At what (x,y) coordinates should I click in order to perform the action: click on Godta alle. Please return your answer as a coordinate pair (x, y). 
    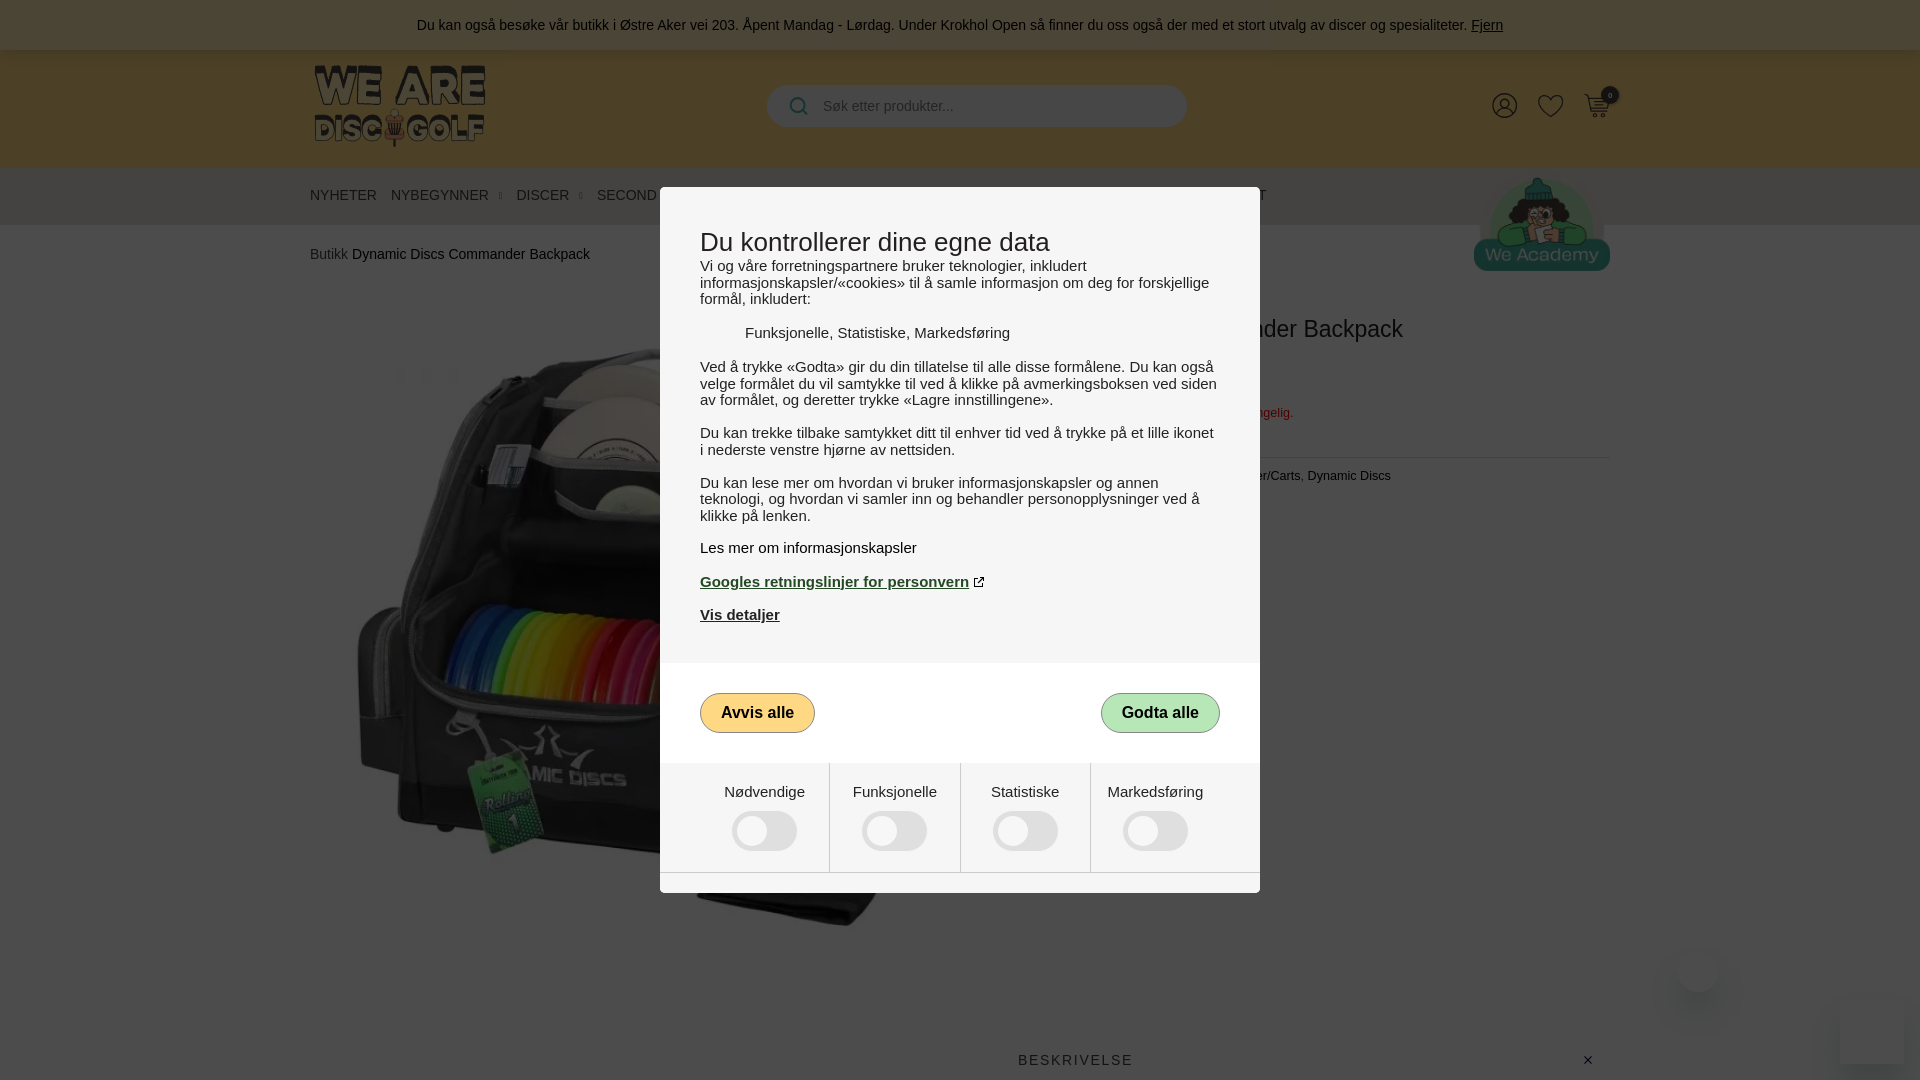
    Looking at the image, I should click on (1160, 713).